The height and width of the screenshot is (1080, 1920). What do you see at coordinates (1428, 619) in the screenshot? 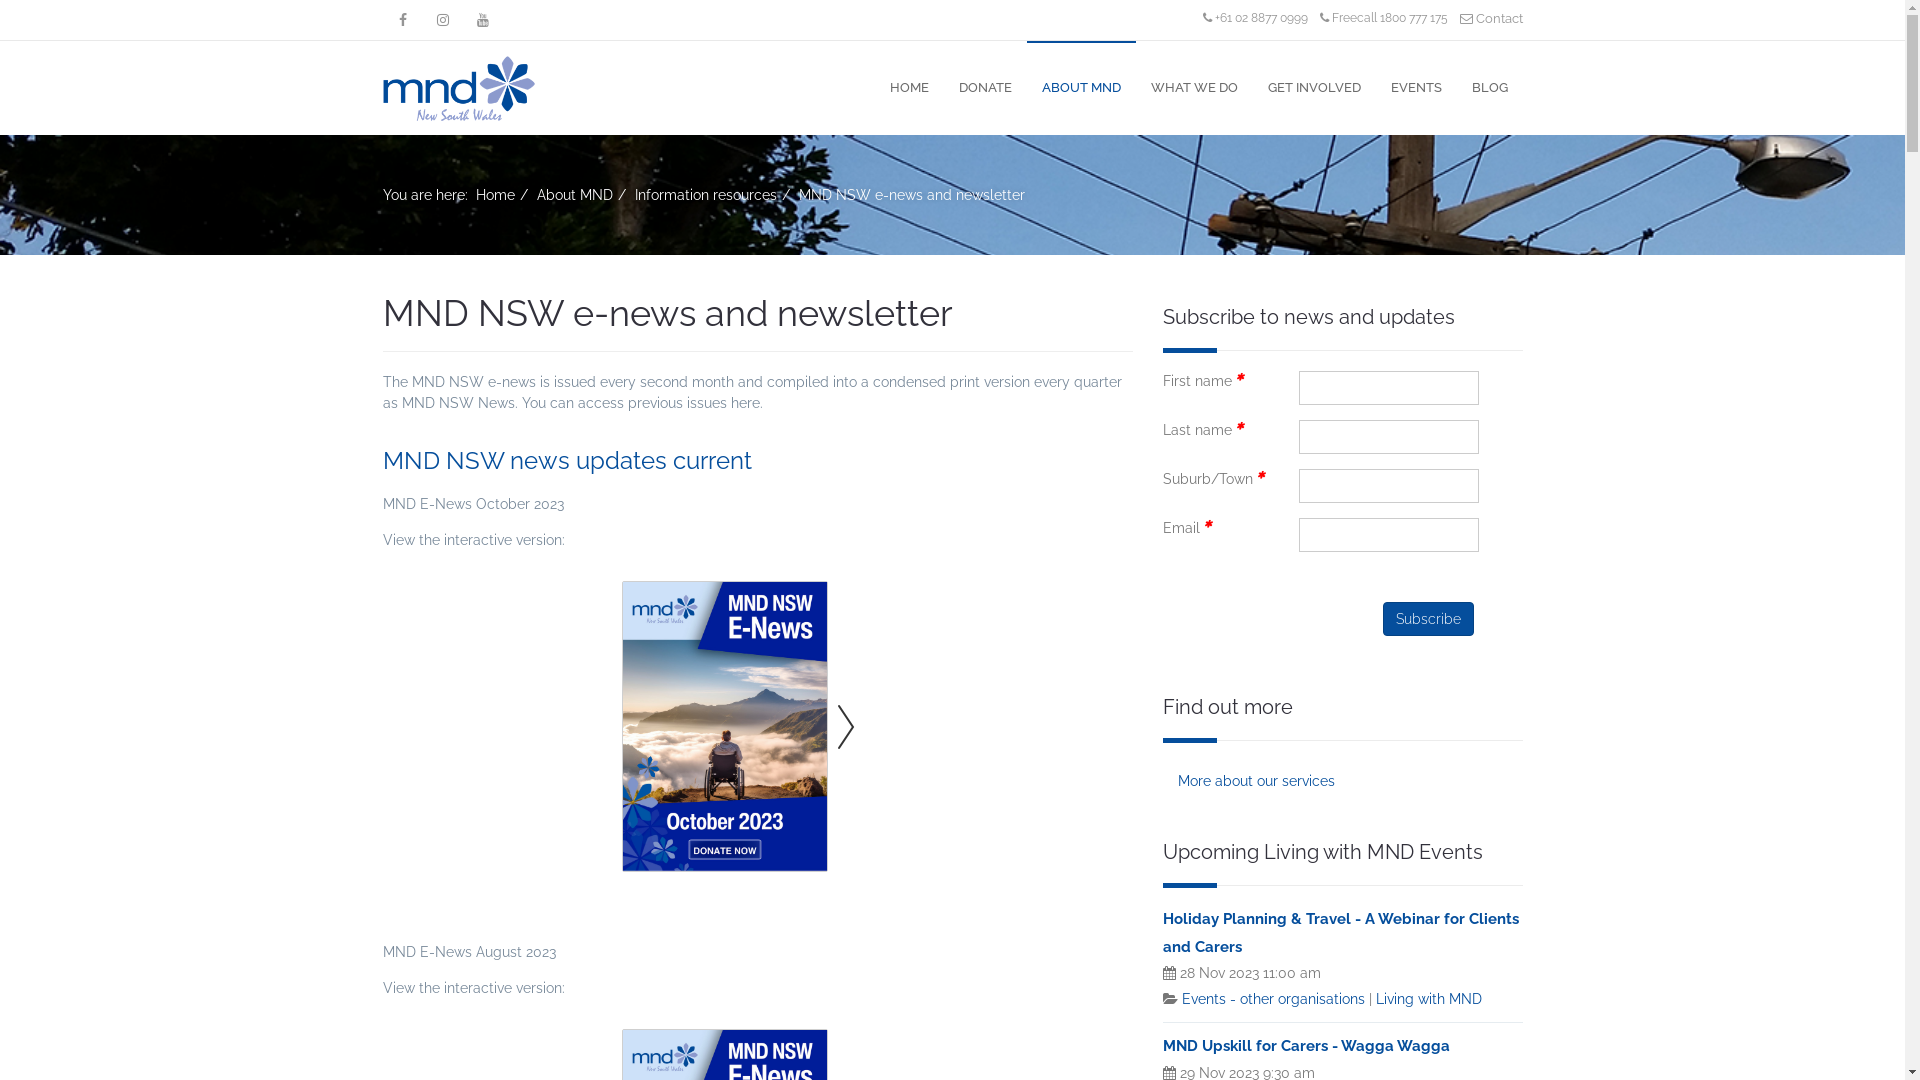
I see `Subscribe` at bounding box center [1428, 619].